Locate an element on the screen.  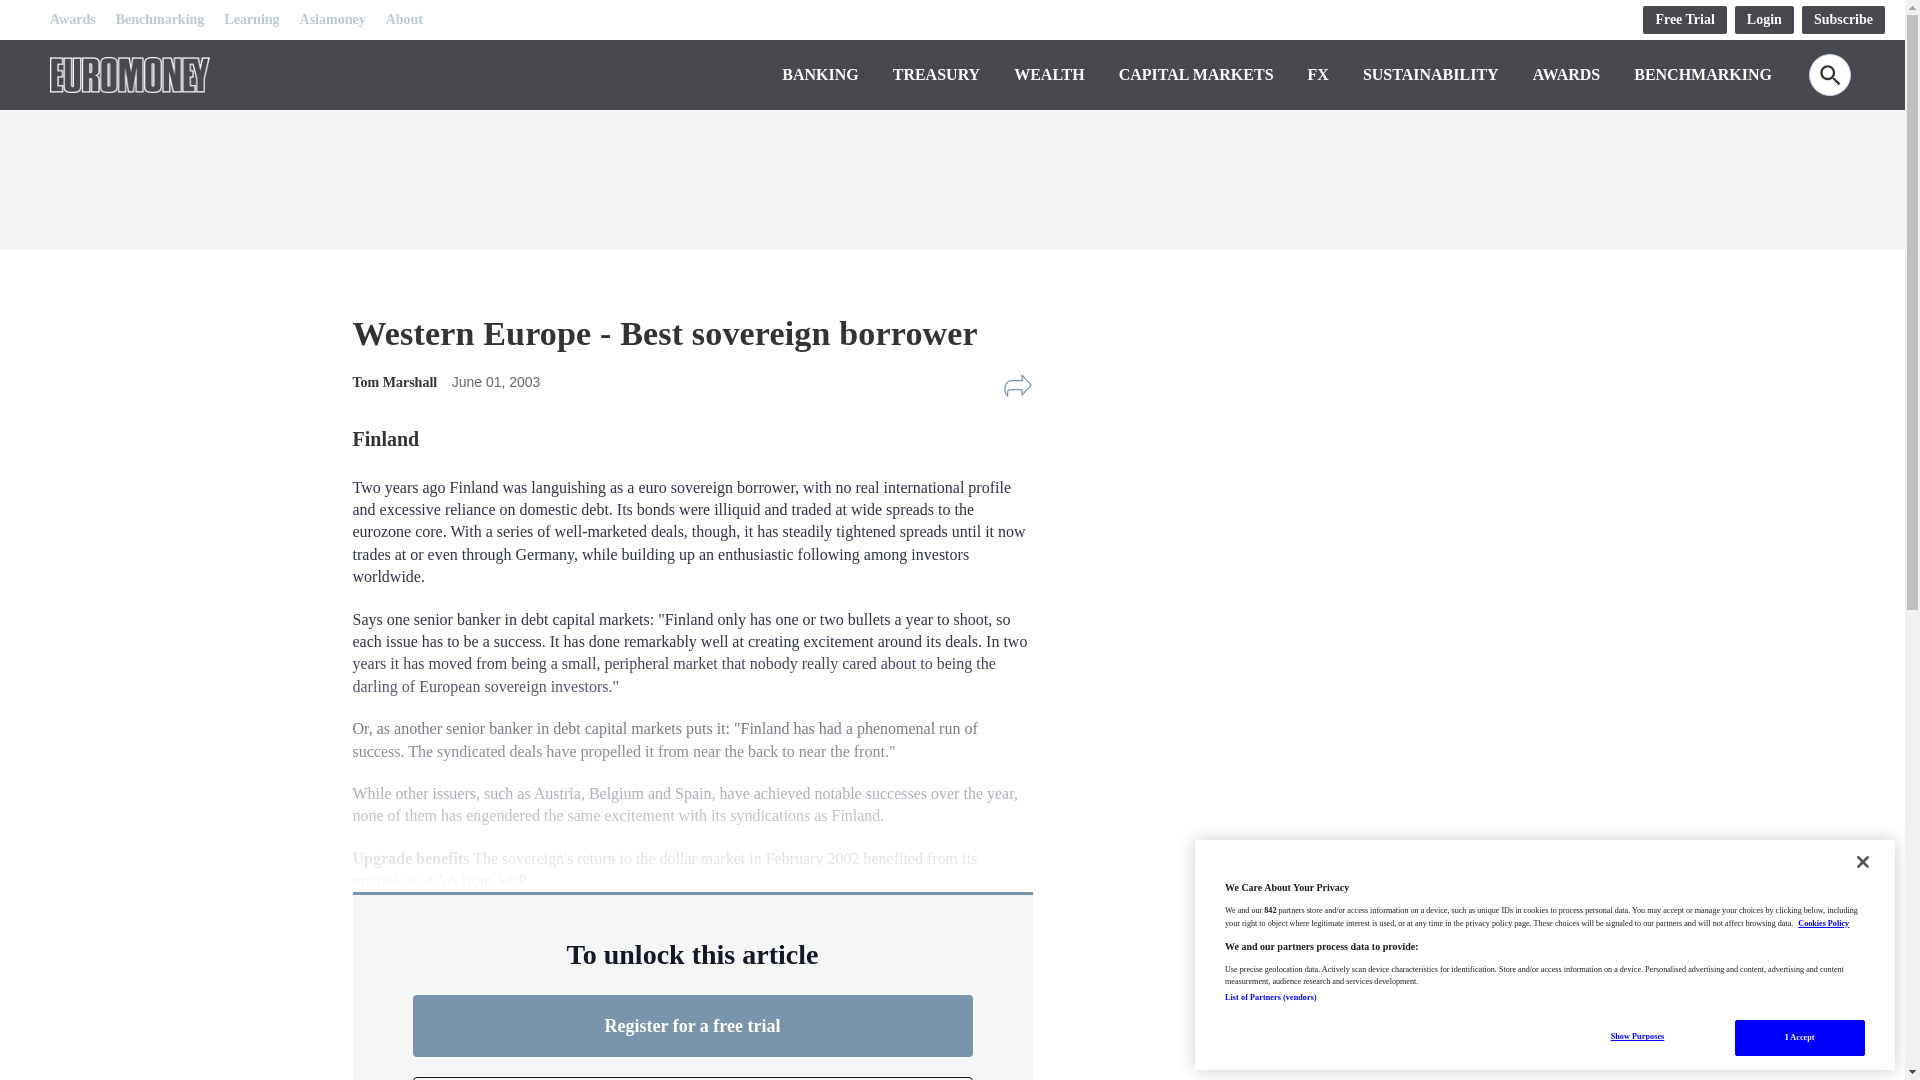
BANKING is located at coordinates (820, 74).